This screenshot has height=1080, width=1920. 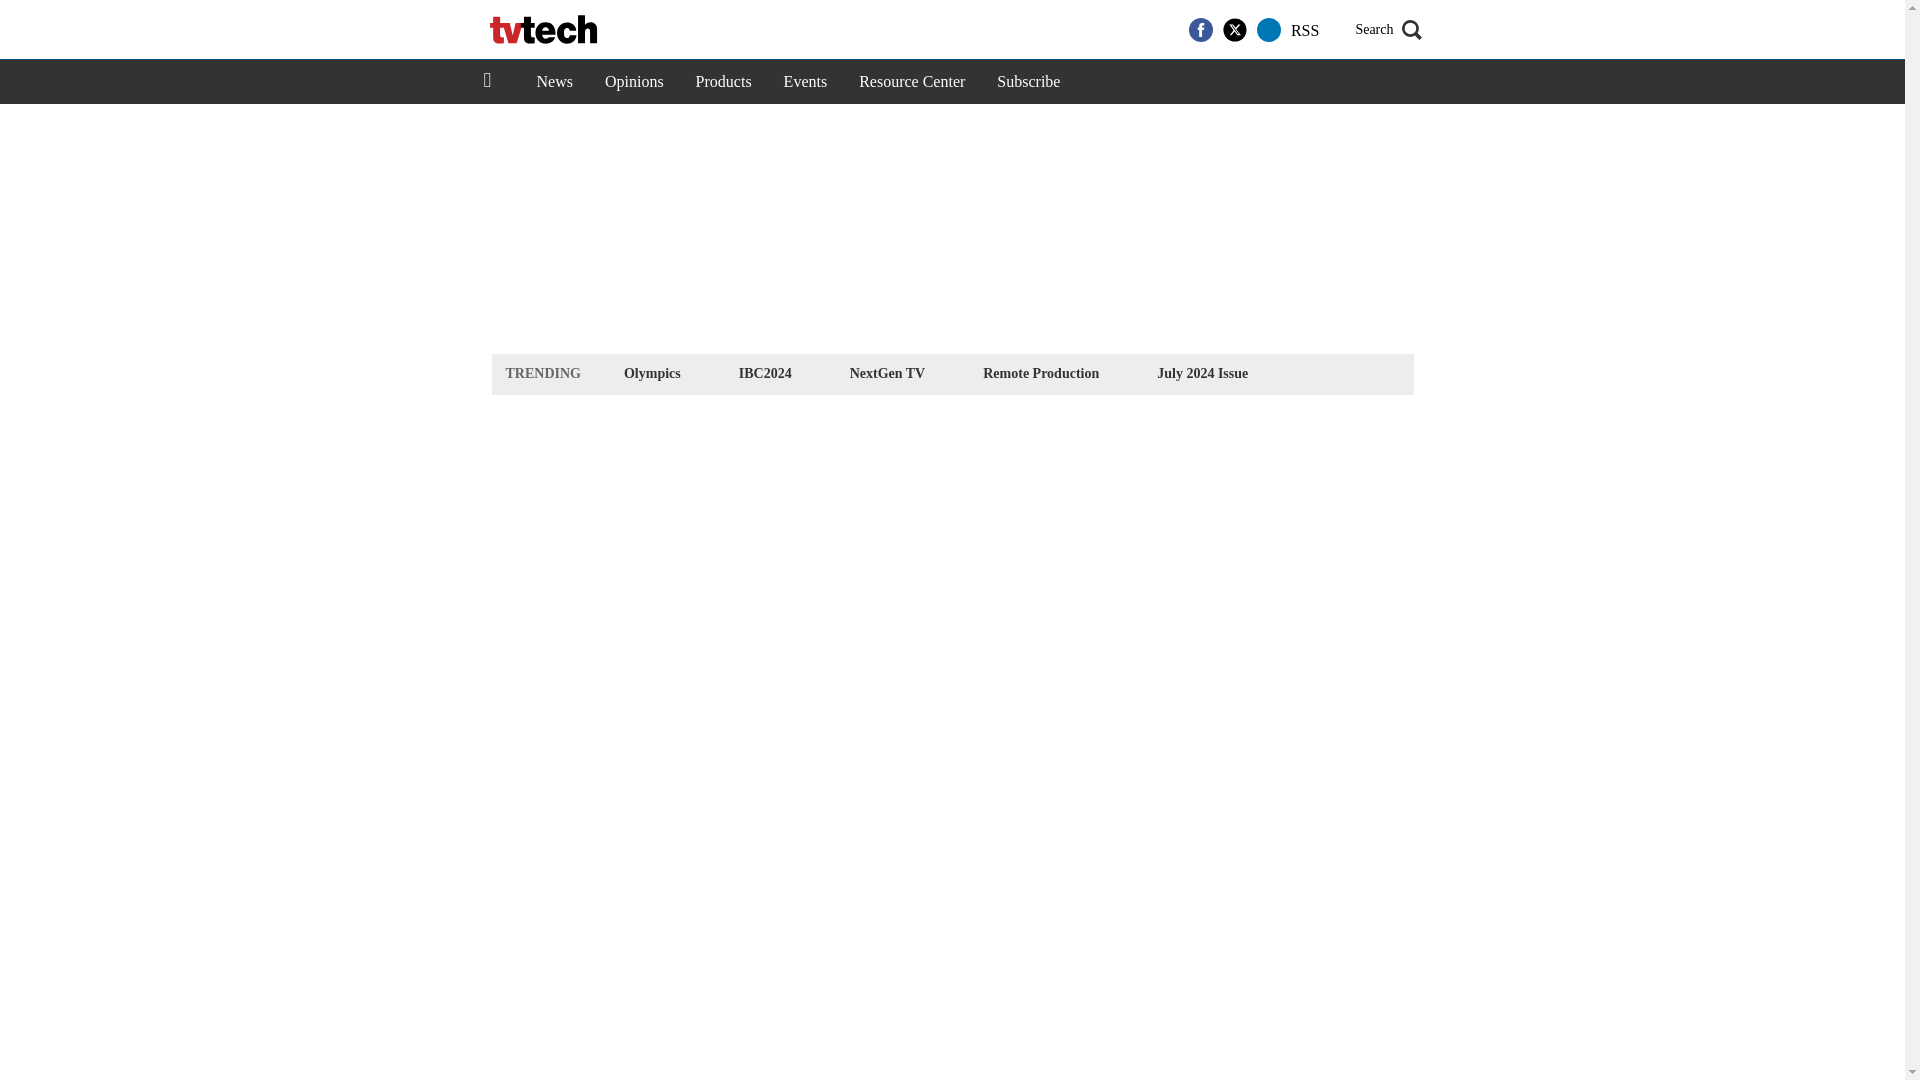 What do you see at coordinates (724, 82) in the screenshot?
I see `Products` at bounding box center [724, 82].